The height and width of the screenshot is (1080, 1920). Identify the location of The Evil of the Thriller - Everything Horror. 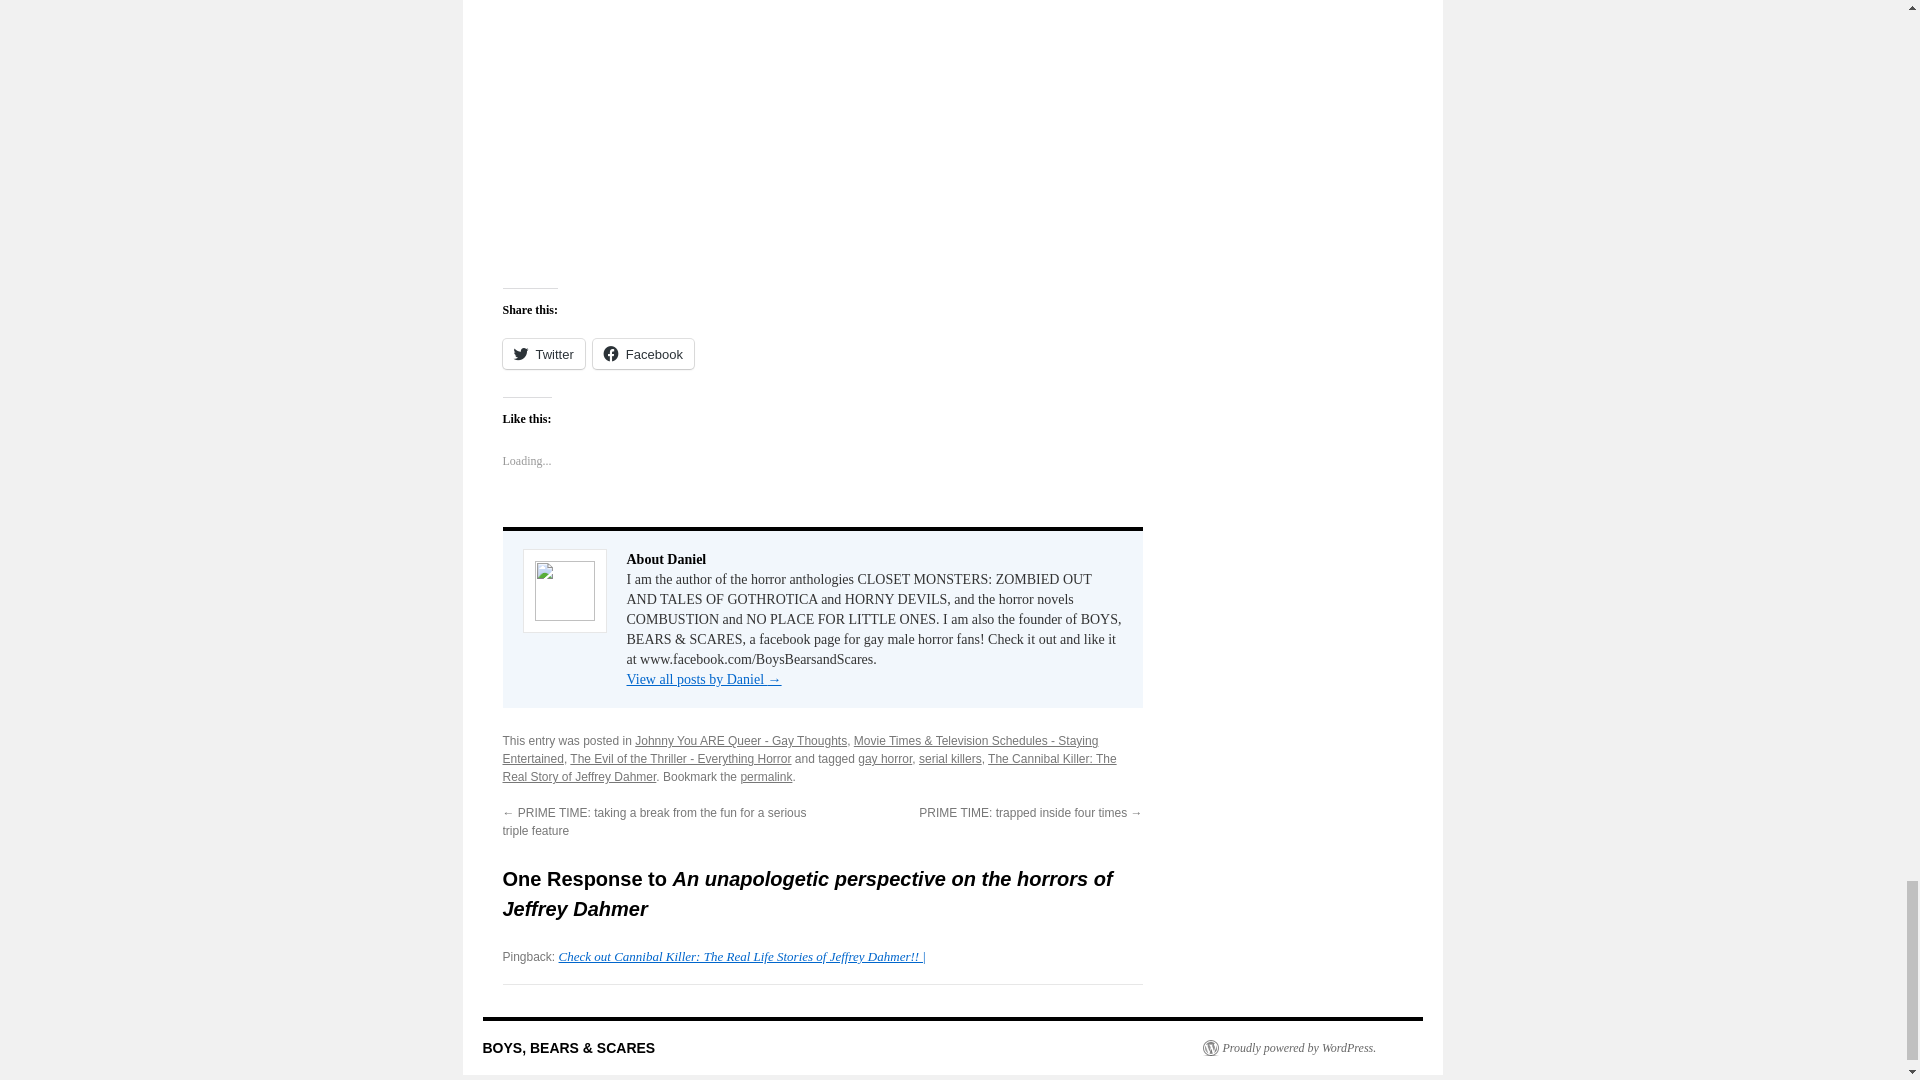
(680, 758).